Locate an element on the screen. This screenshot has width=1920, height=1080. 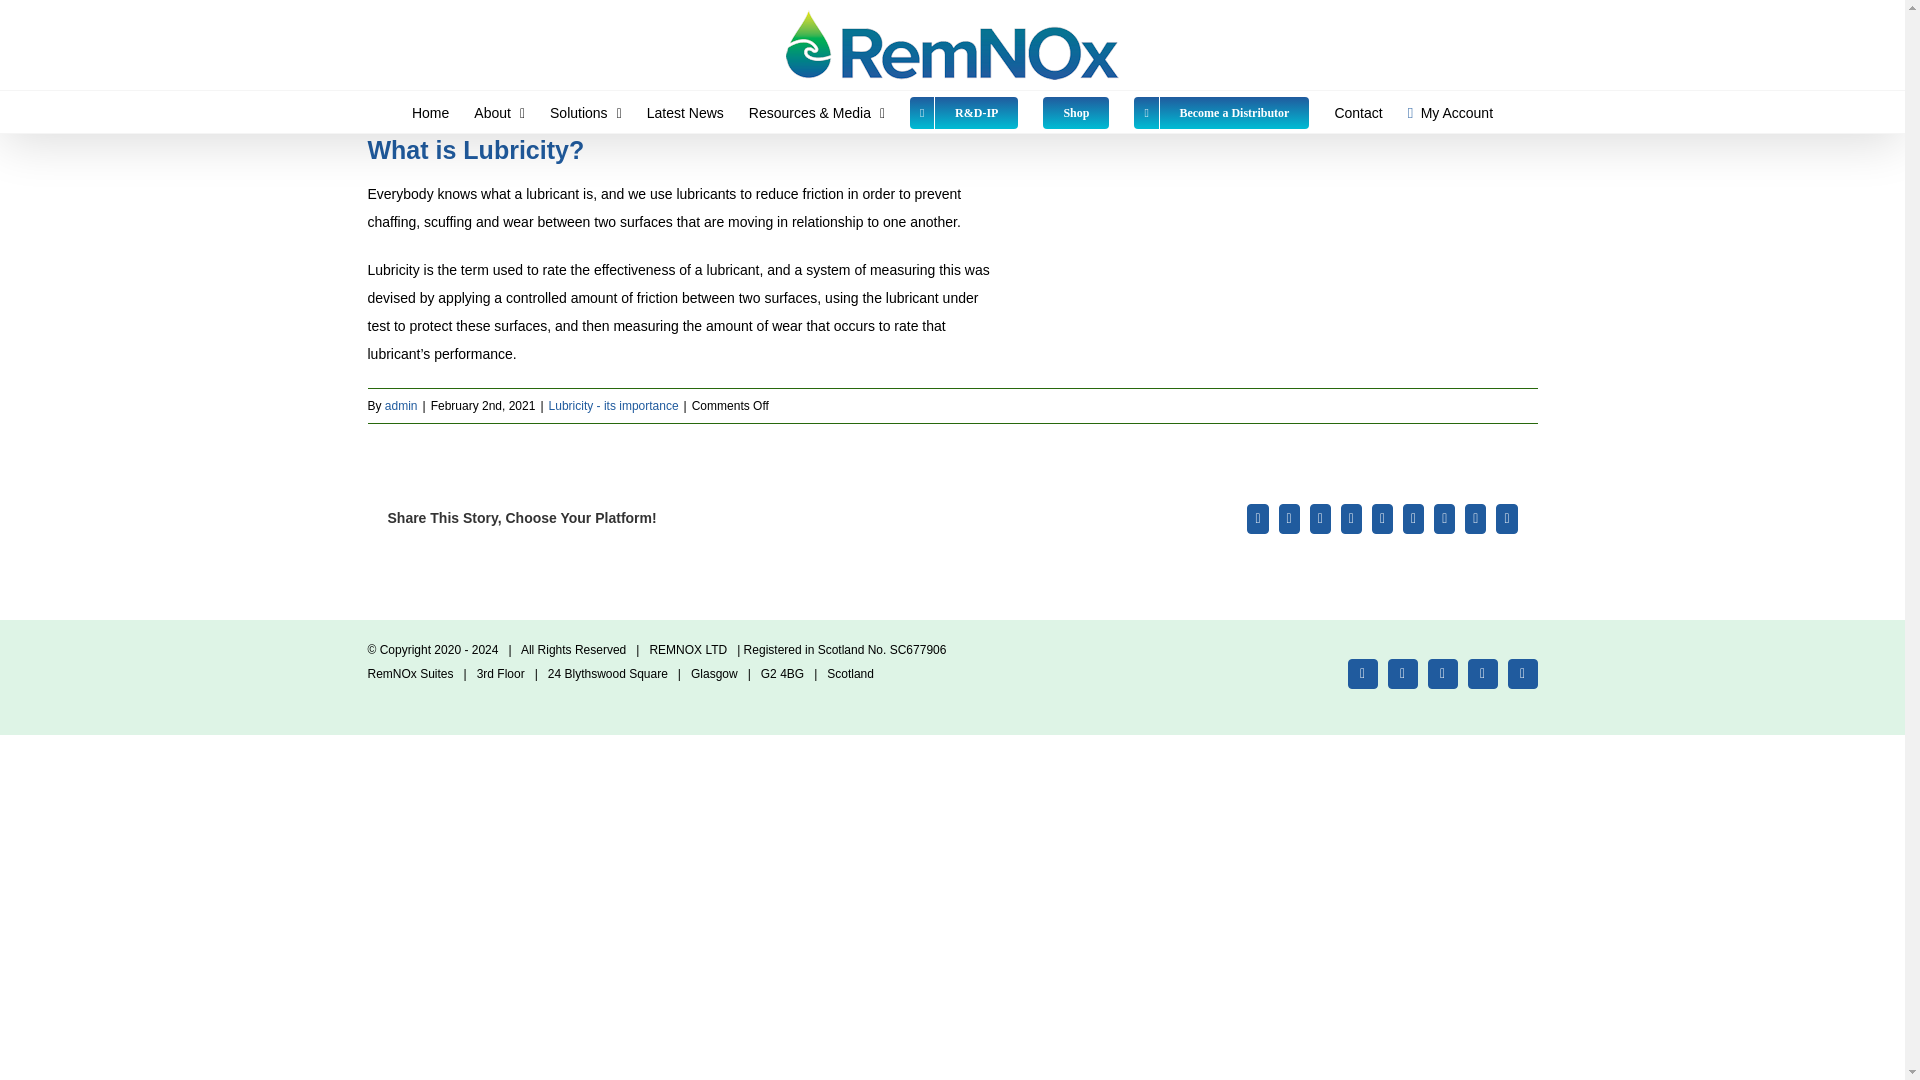
Become a Distributor is located at coordinates (1222, 111).